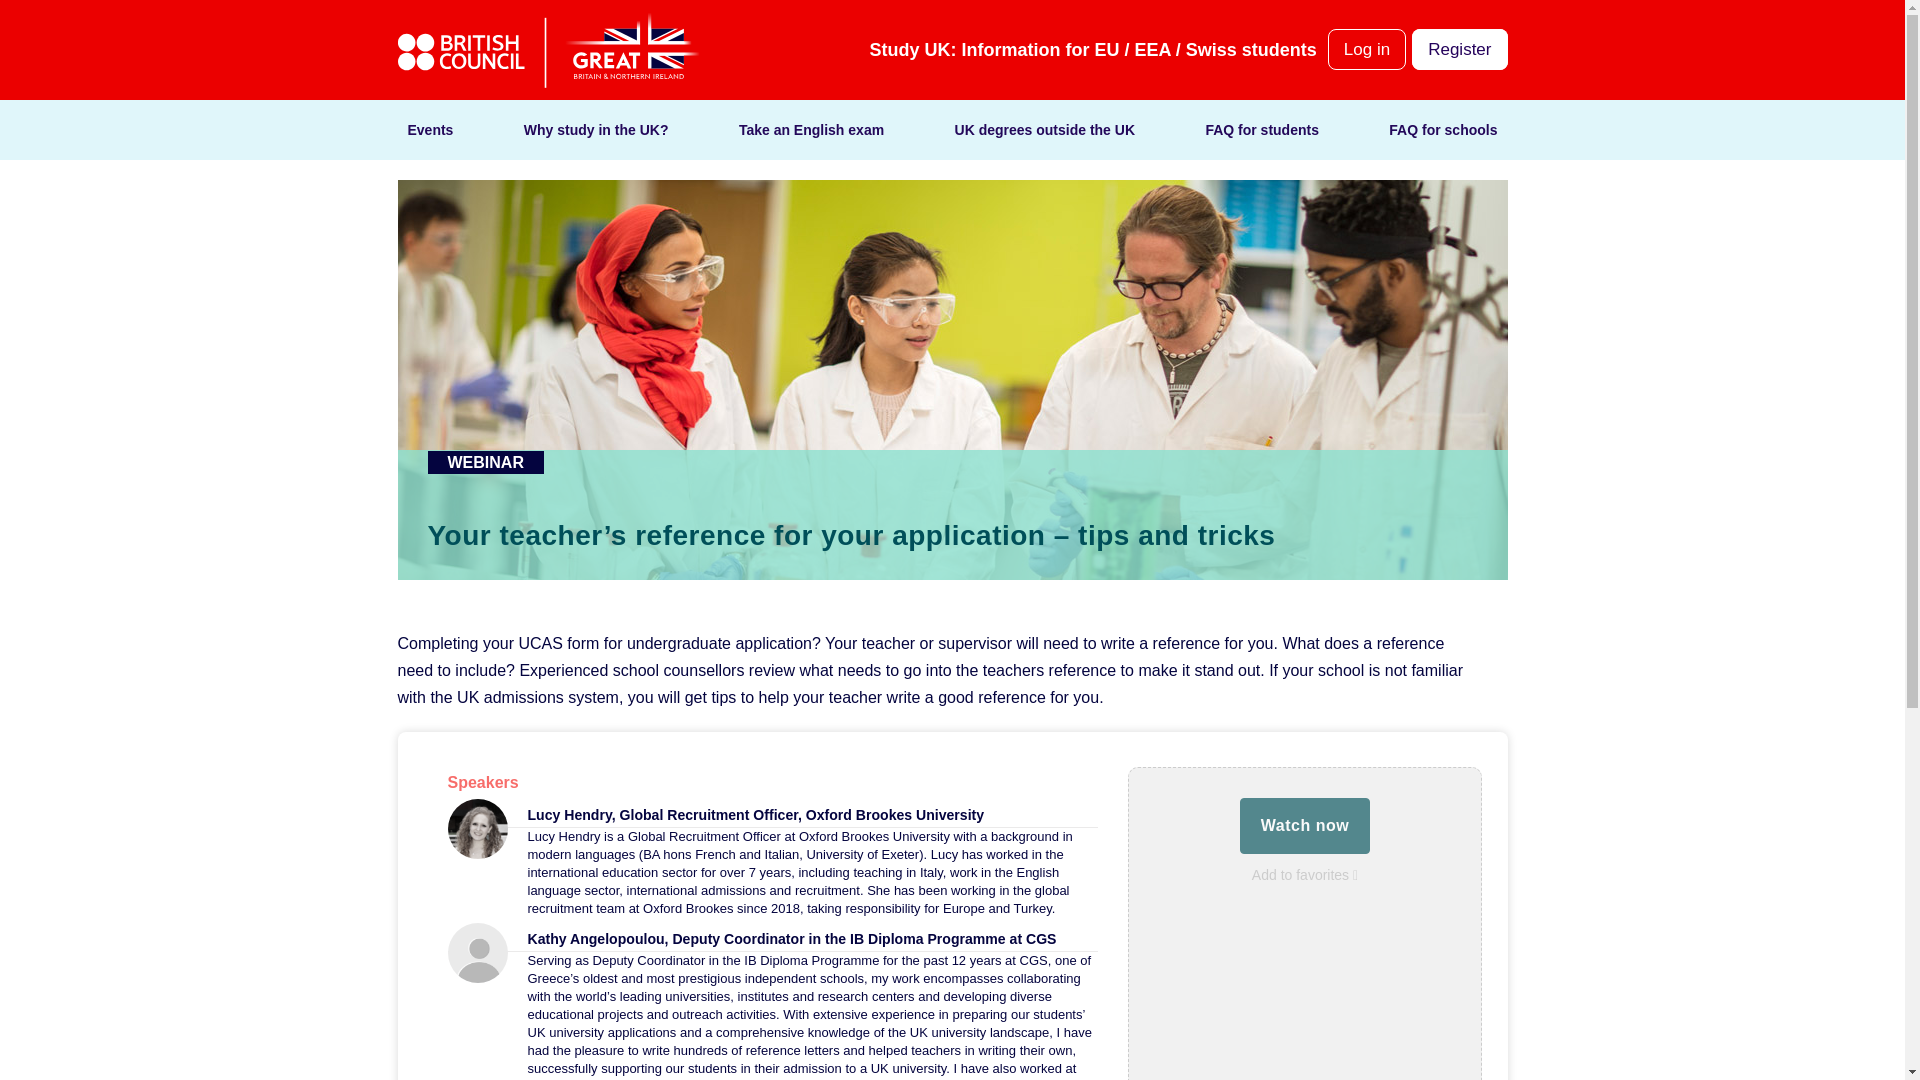 This screenshot has height=1080, width=1920. Describe the element at coordinates (811, 130) in the screenshot. I see `Take an English exam` at that location.